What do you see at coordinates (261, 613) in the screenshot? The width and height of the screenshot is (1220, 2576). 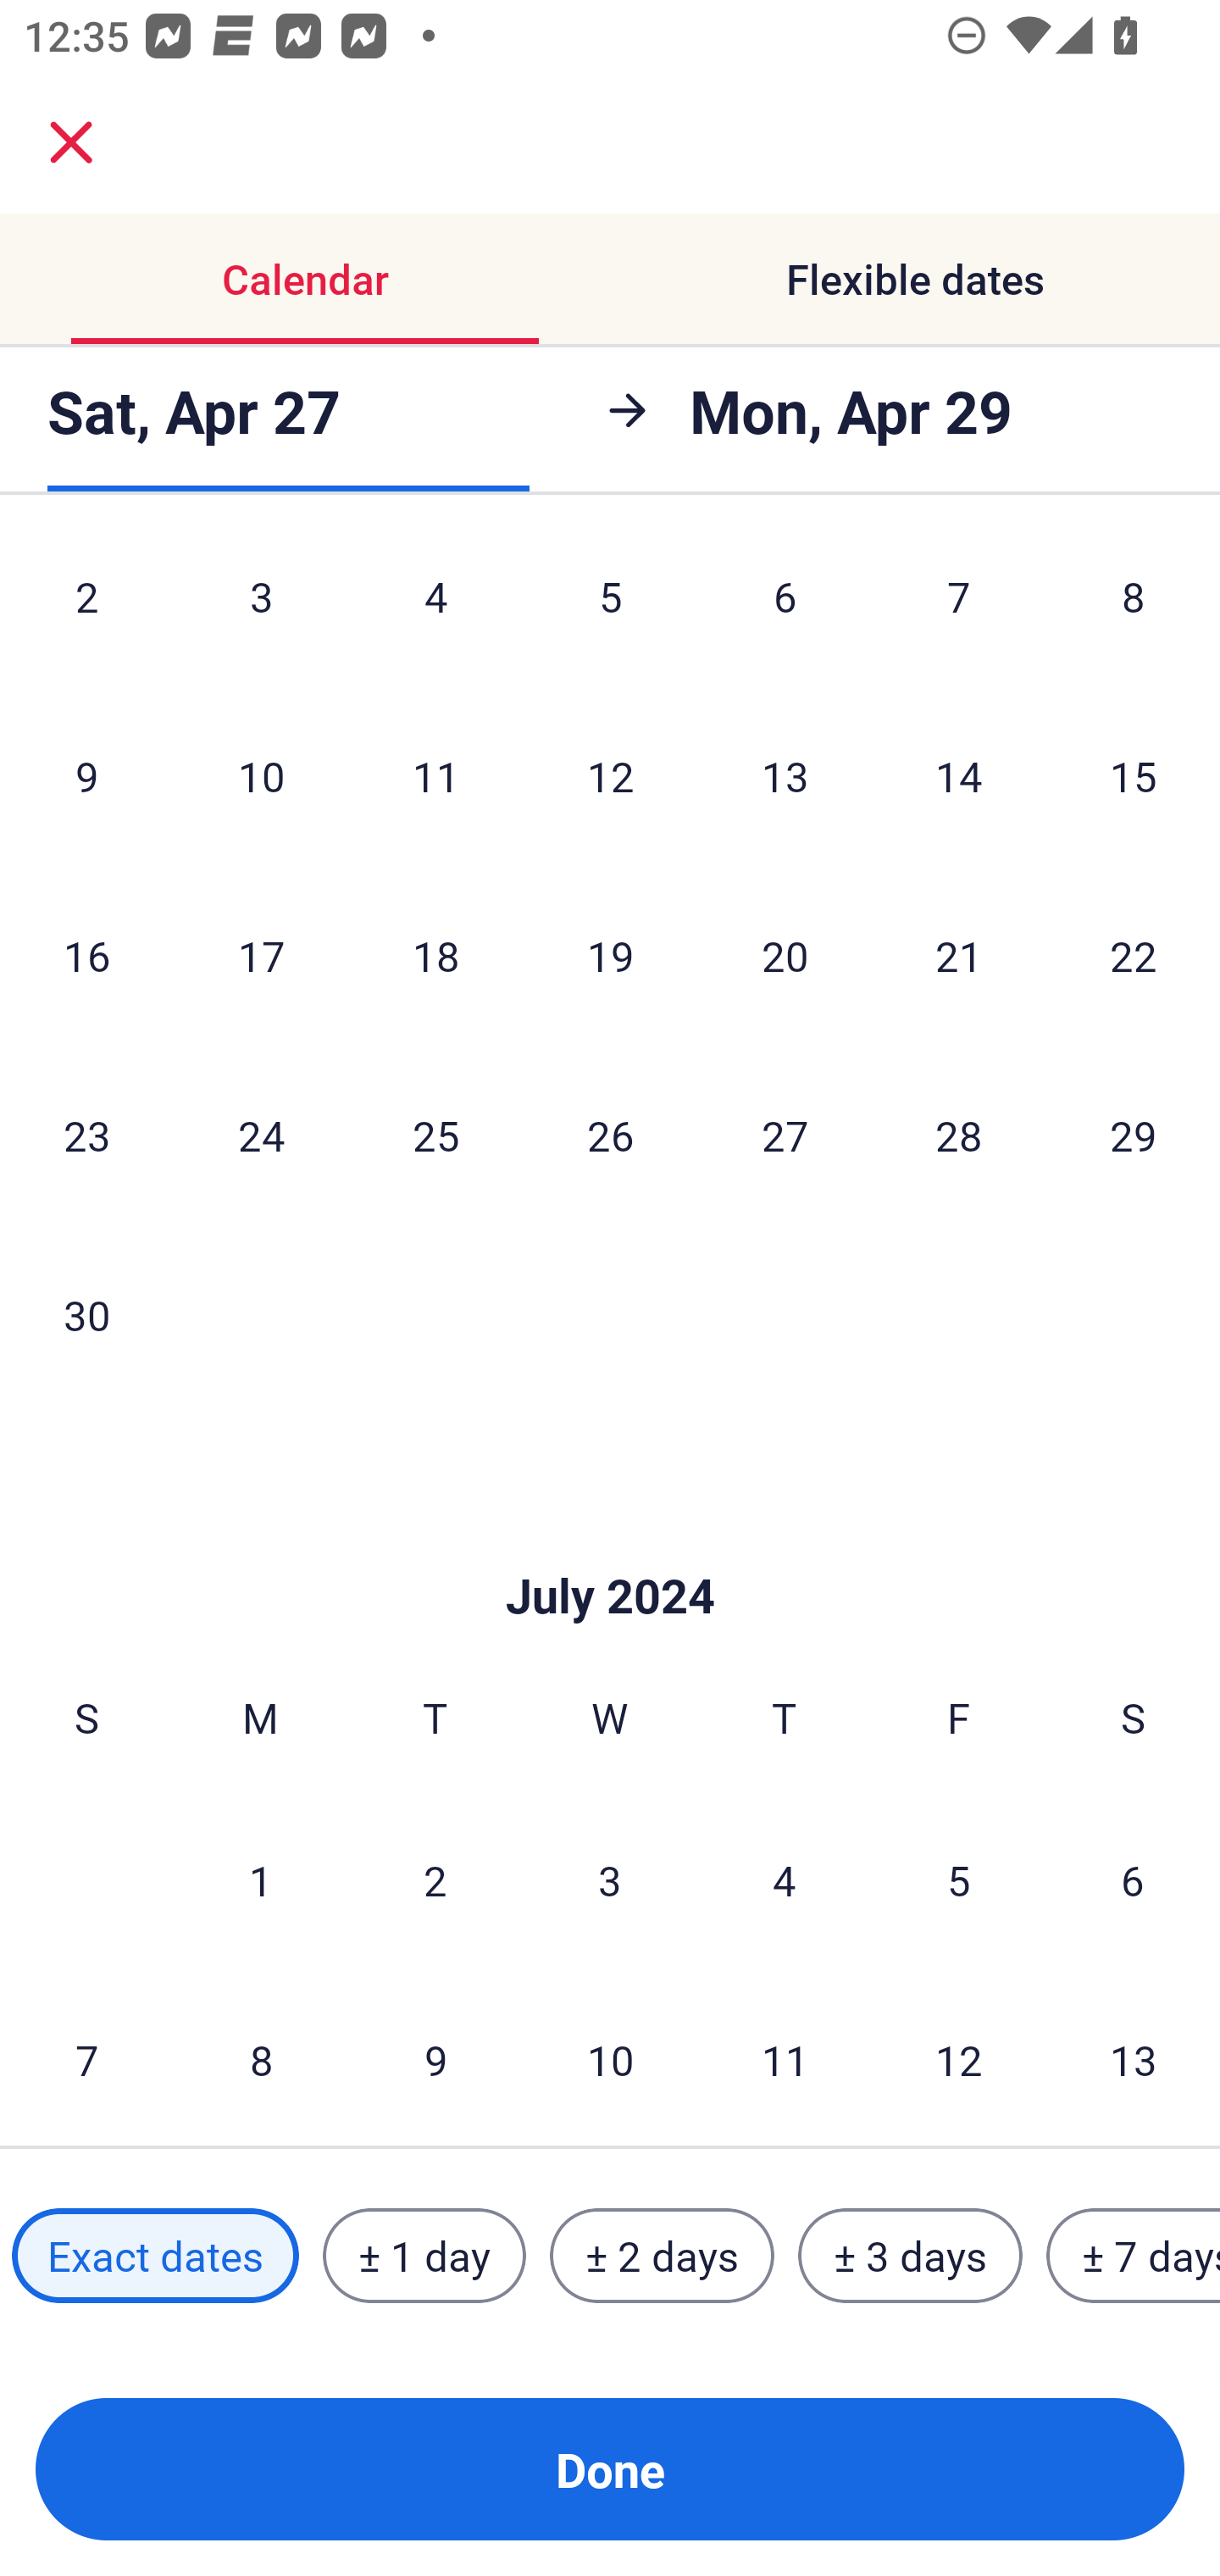 I see `3 Monday, June 3, 2024` at bounding box center [261, 613].